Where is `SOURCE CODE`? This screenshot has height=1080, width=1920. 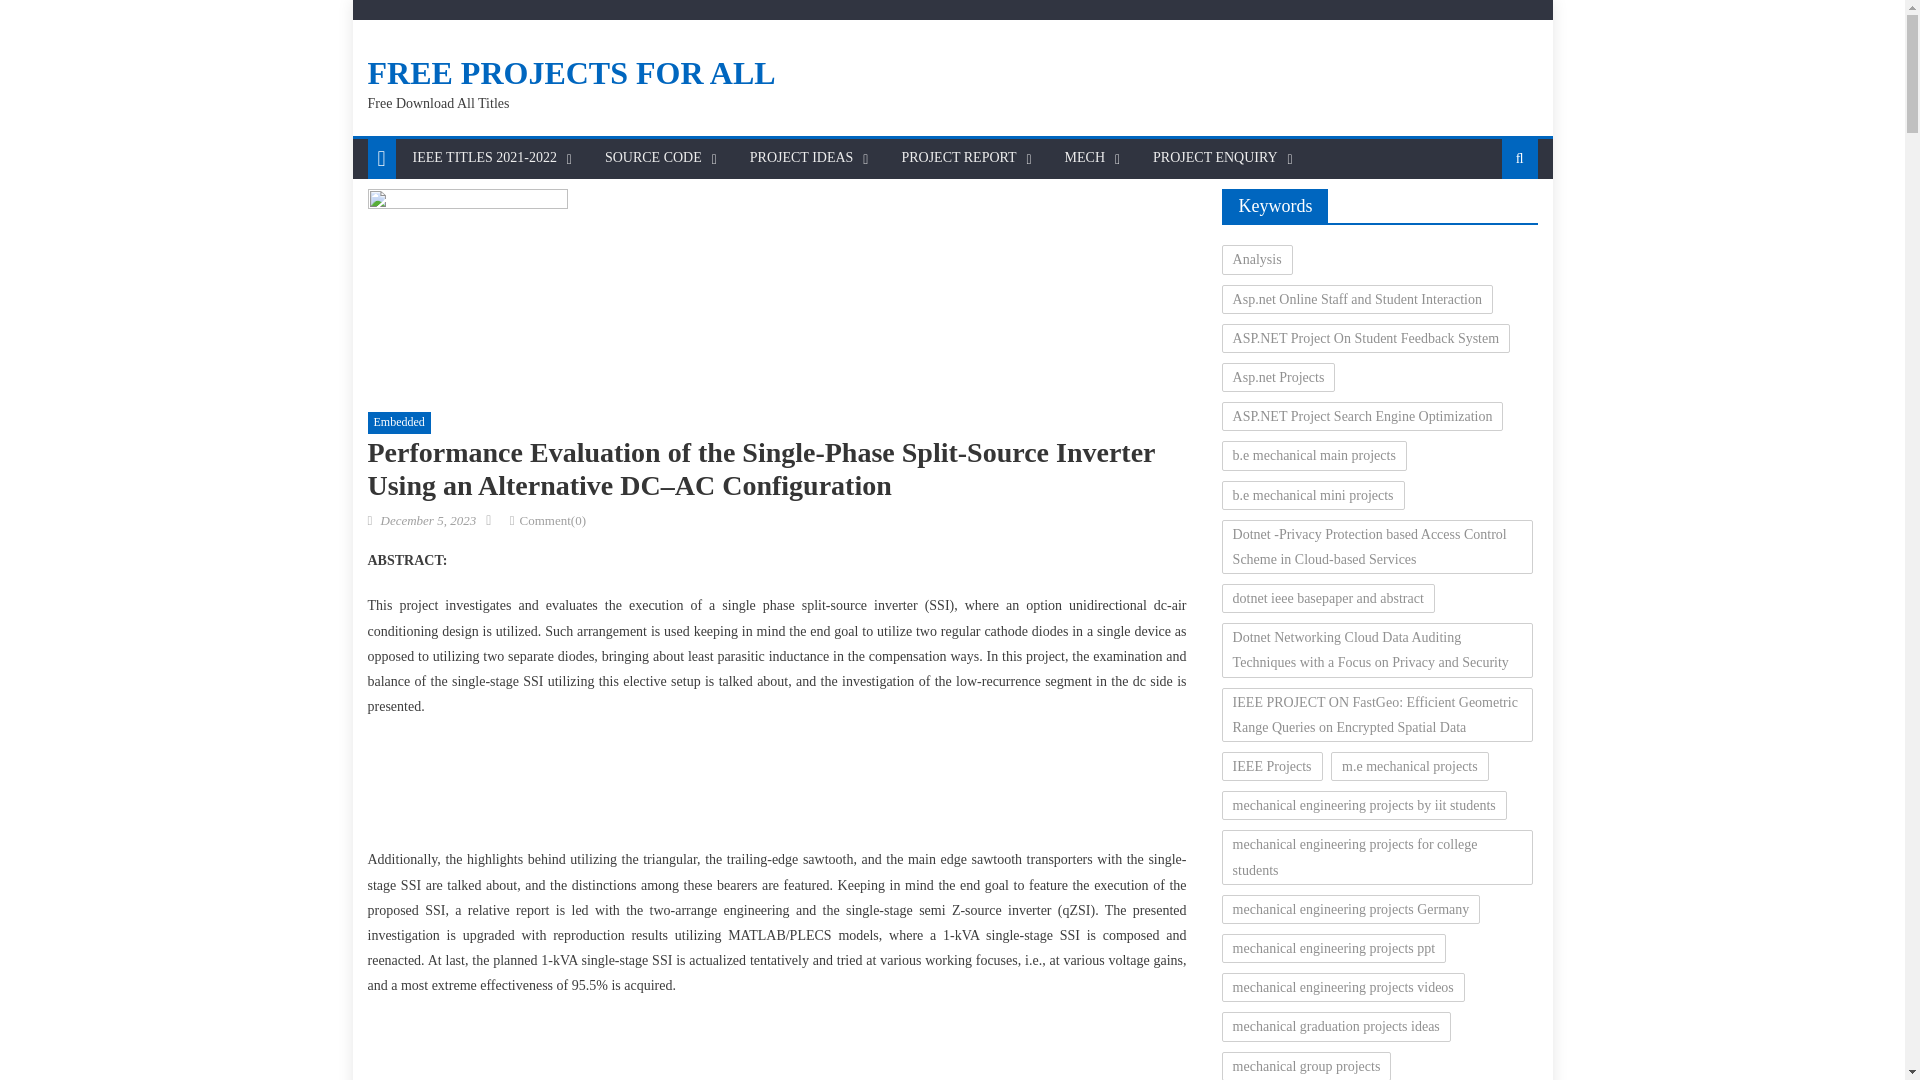
SOURCE CODE is located at coordinates (652, 158).